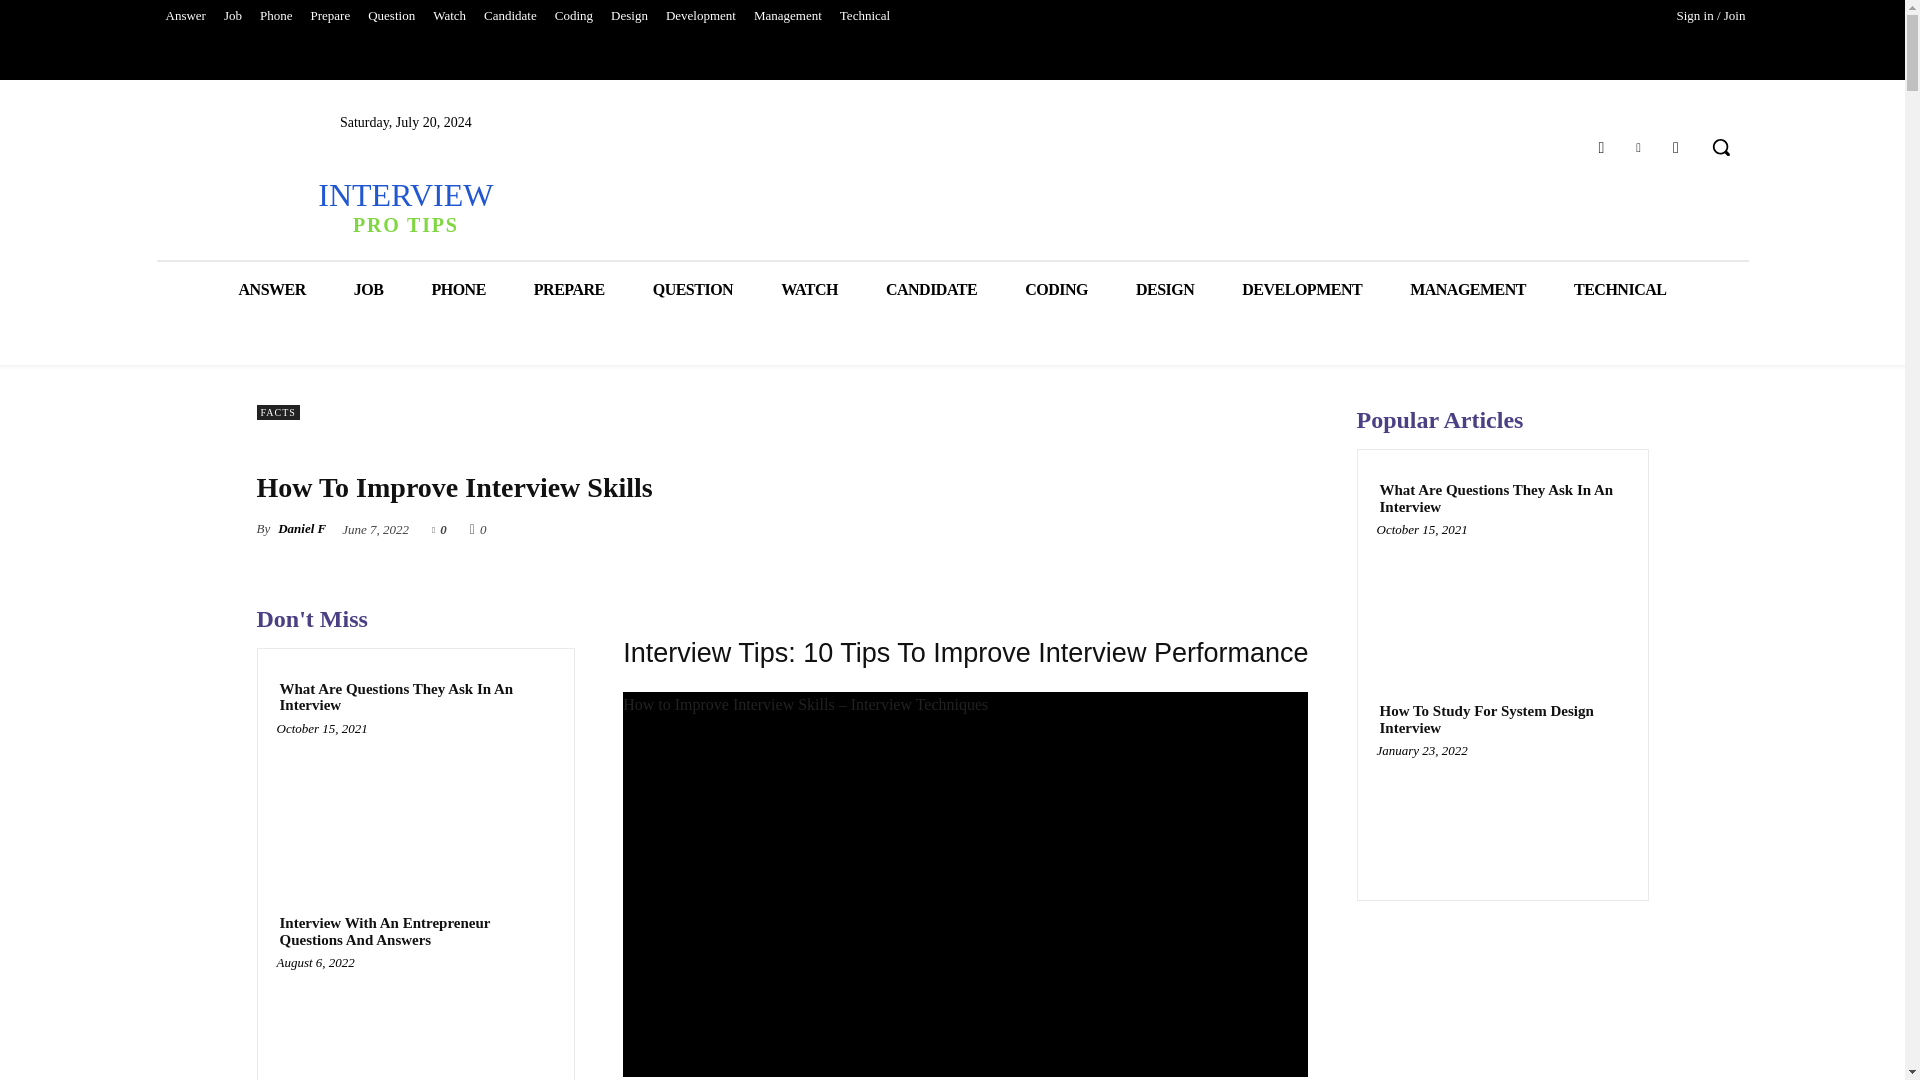 The height and width of the screenshot is (1080, 1920). Describe the element at coordinates (276, 16) in the screenshot. I see `Development` at that location.